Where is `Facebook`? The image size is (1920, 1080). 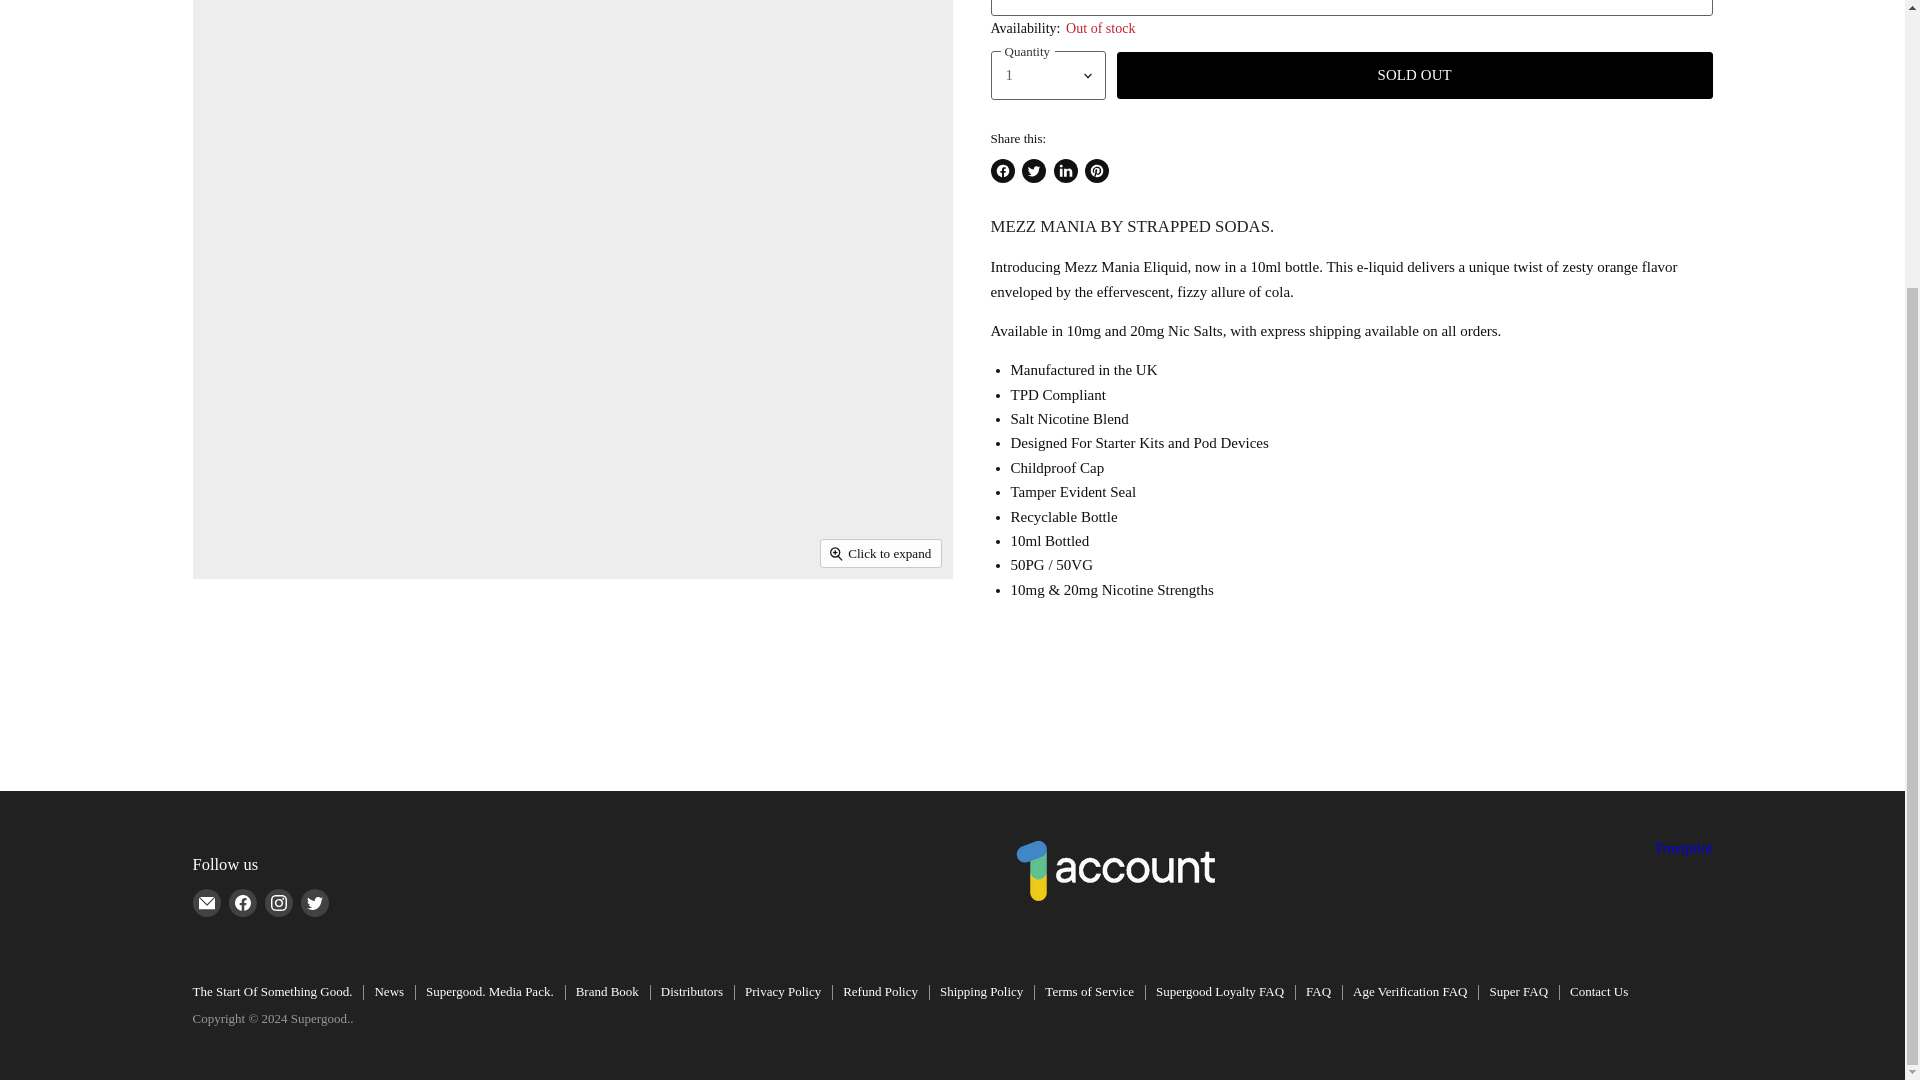 Facebook is located at coordinates (242, 902).